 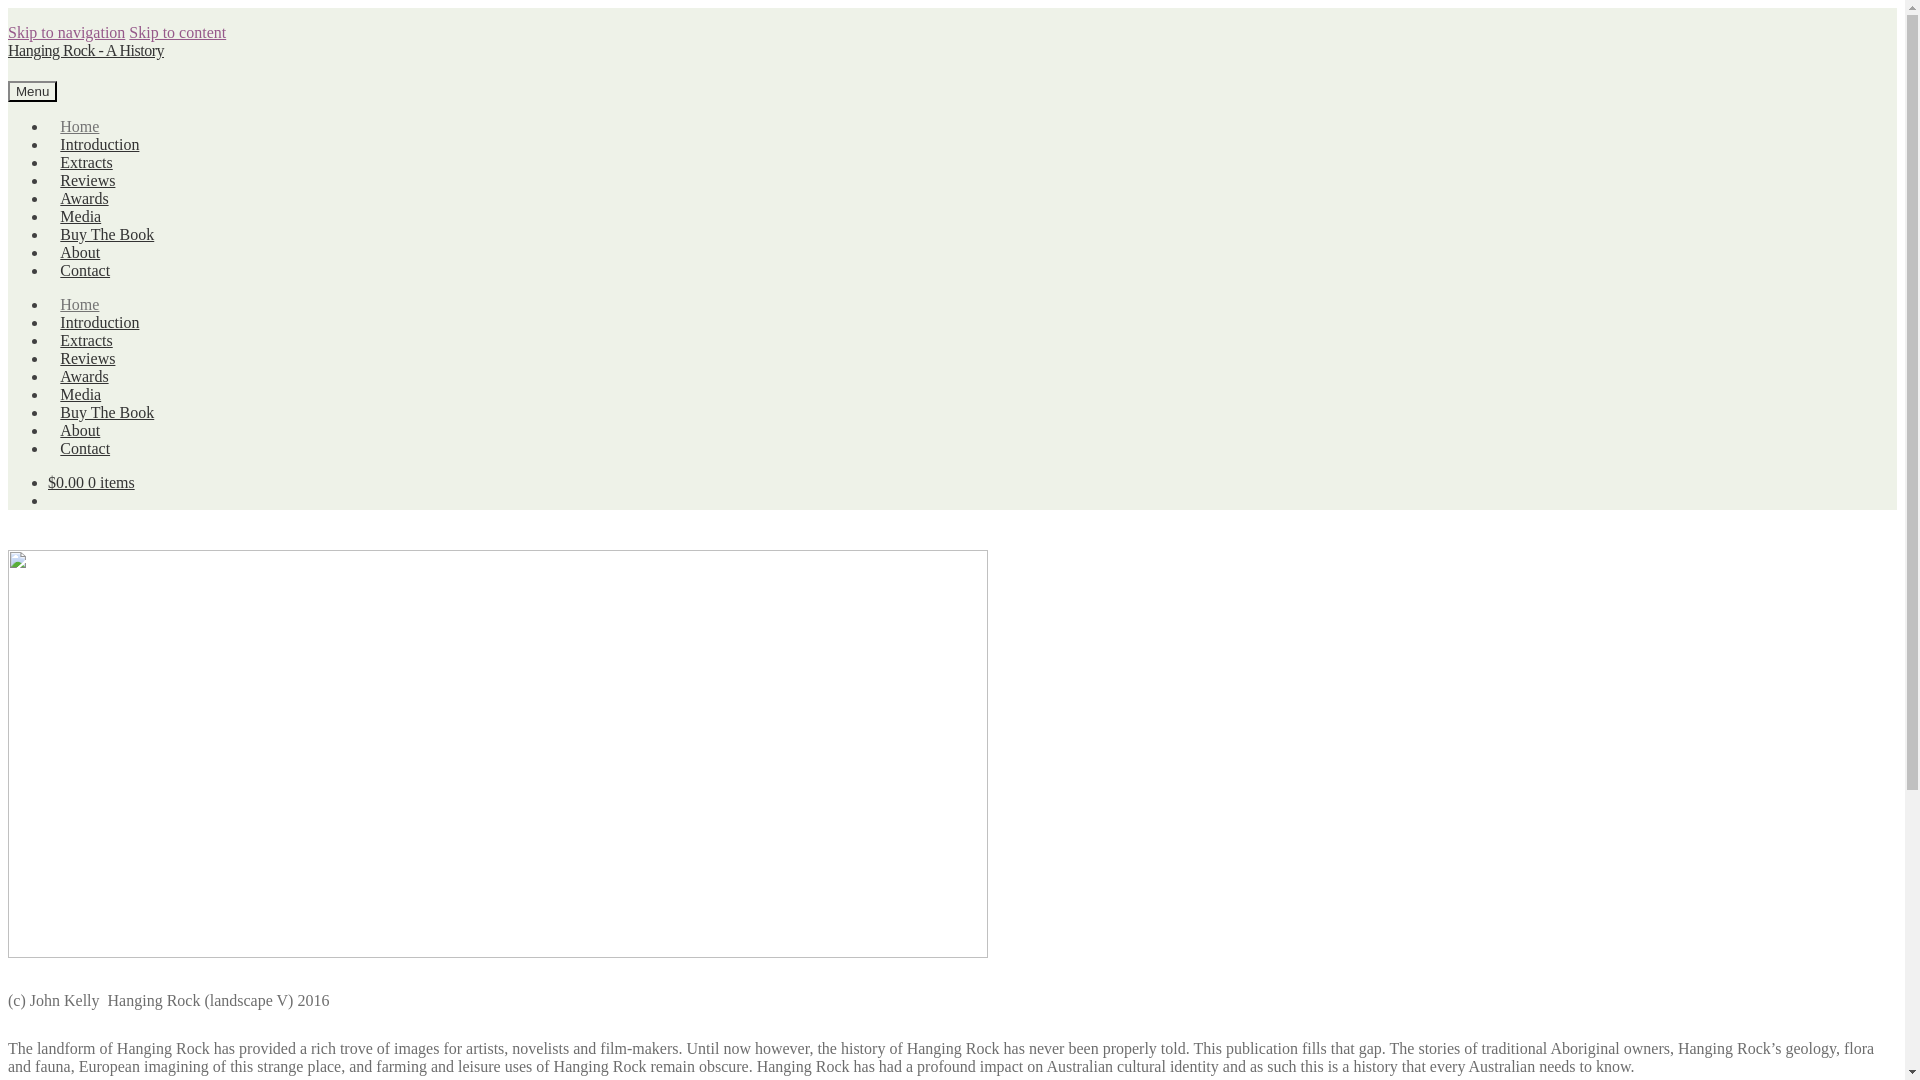 I want to click on Home, so click(x=80, y=305).